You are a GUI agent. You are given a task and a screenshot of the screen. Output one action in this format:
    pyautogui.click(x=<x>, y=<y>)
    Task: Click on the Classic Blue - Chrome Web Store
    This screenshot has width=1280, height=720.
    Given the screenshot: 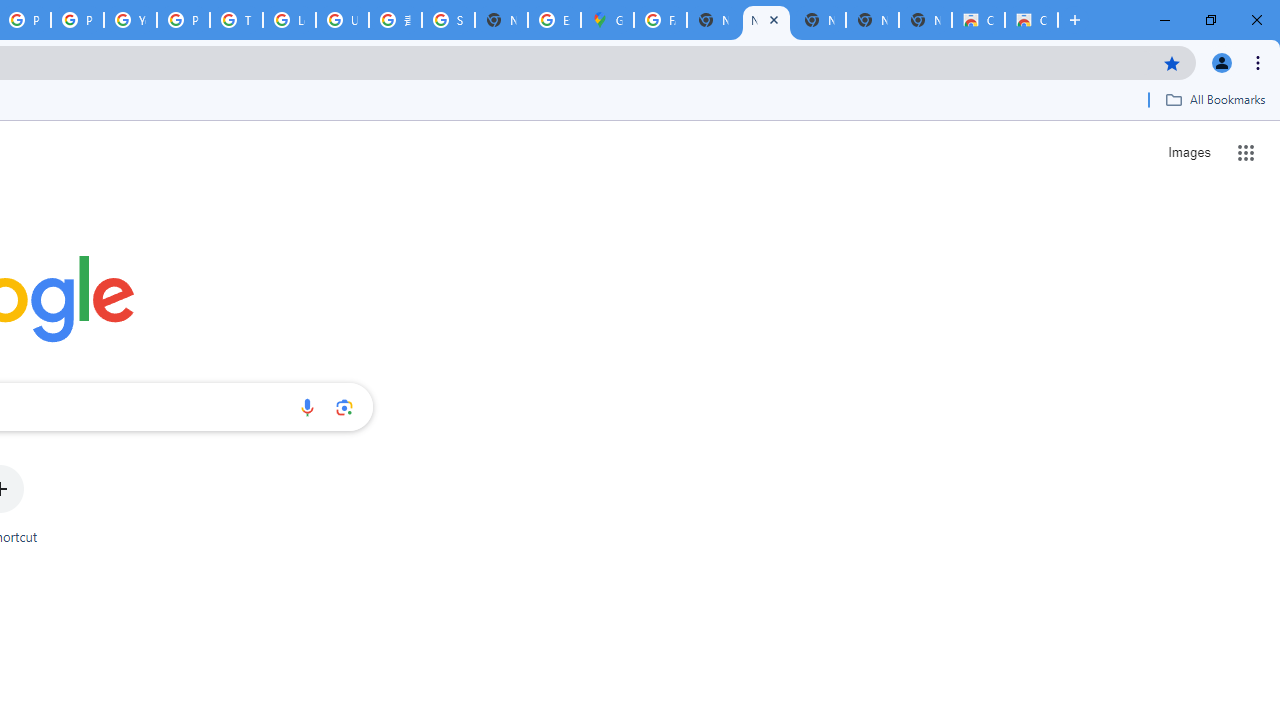 What is the action you would take?
    pyautogui.click(x=978, y=20)
    